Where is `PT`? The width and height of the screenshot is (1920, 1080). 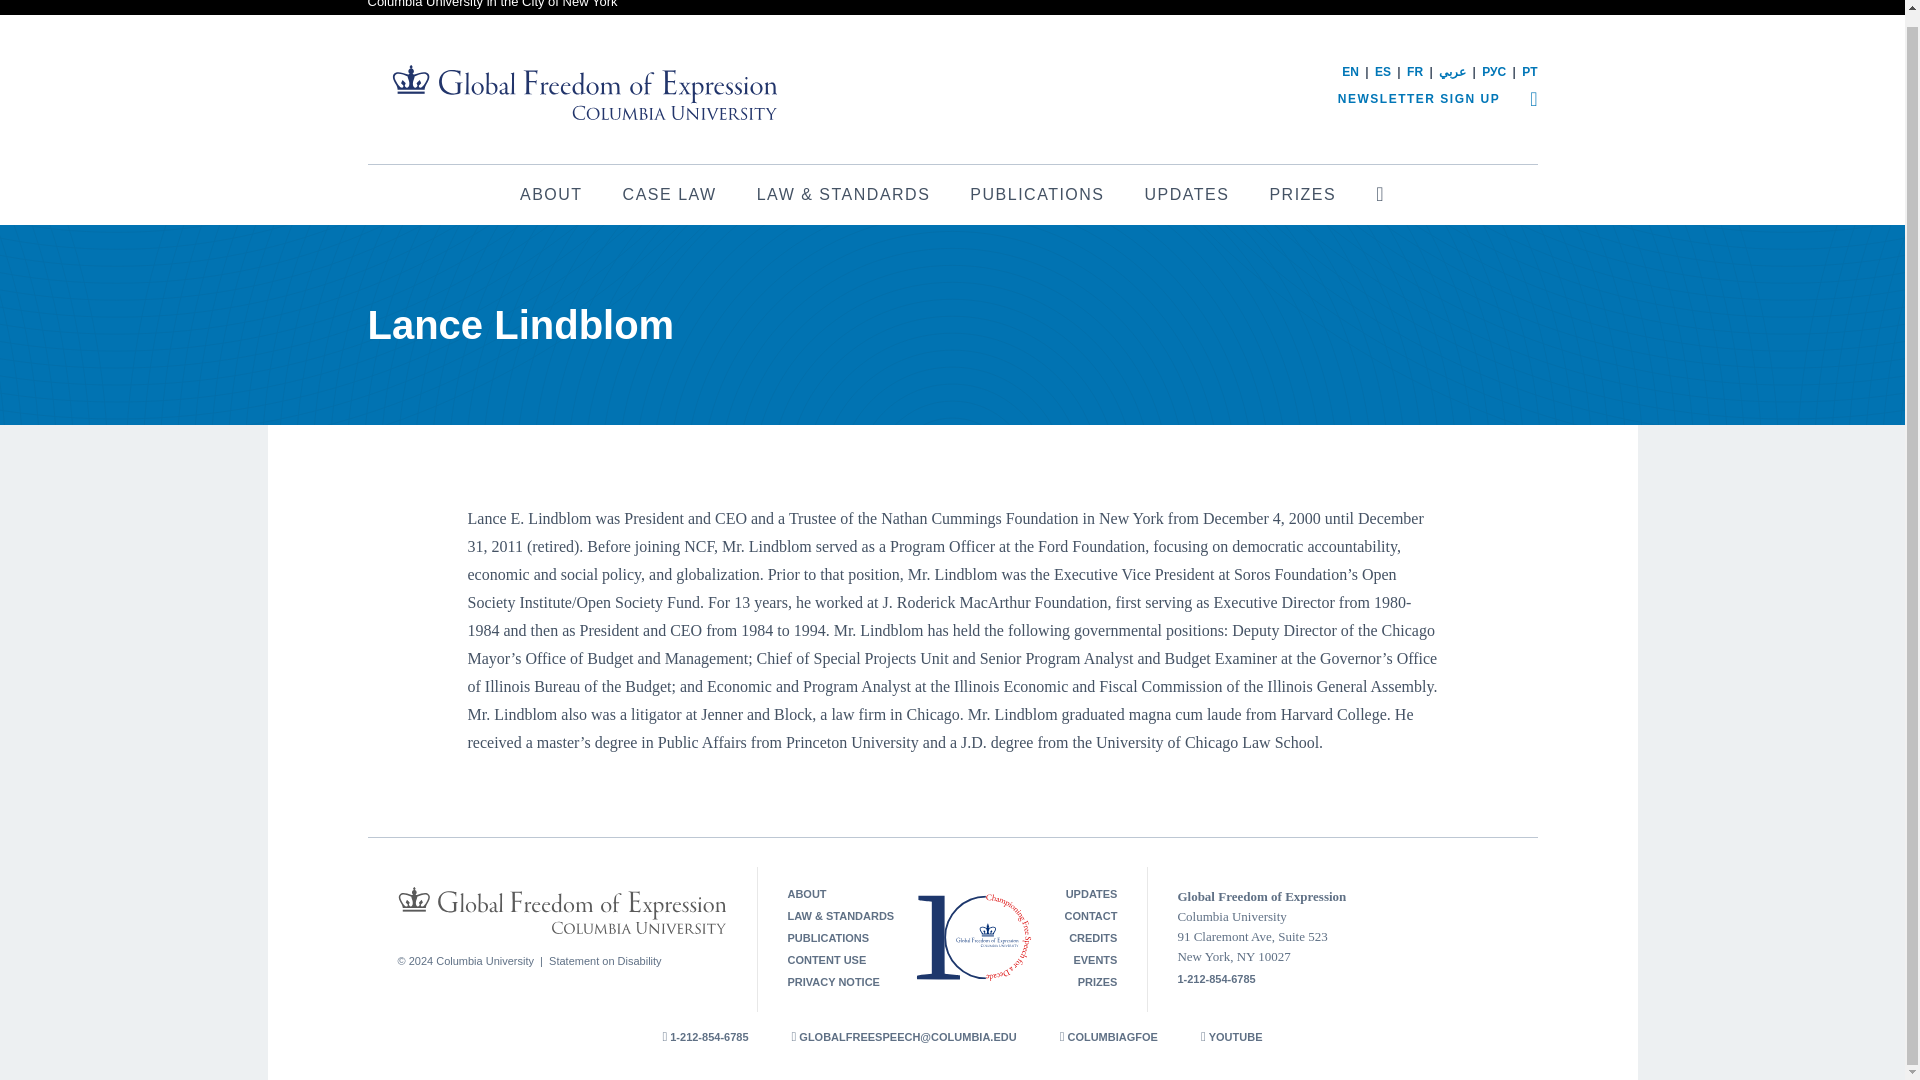
PT is located at coordinates (1530, 71).